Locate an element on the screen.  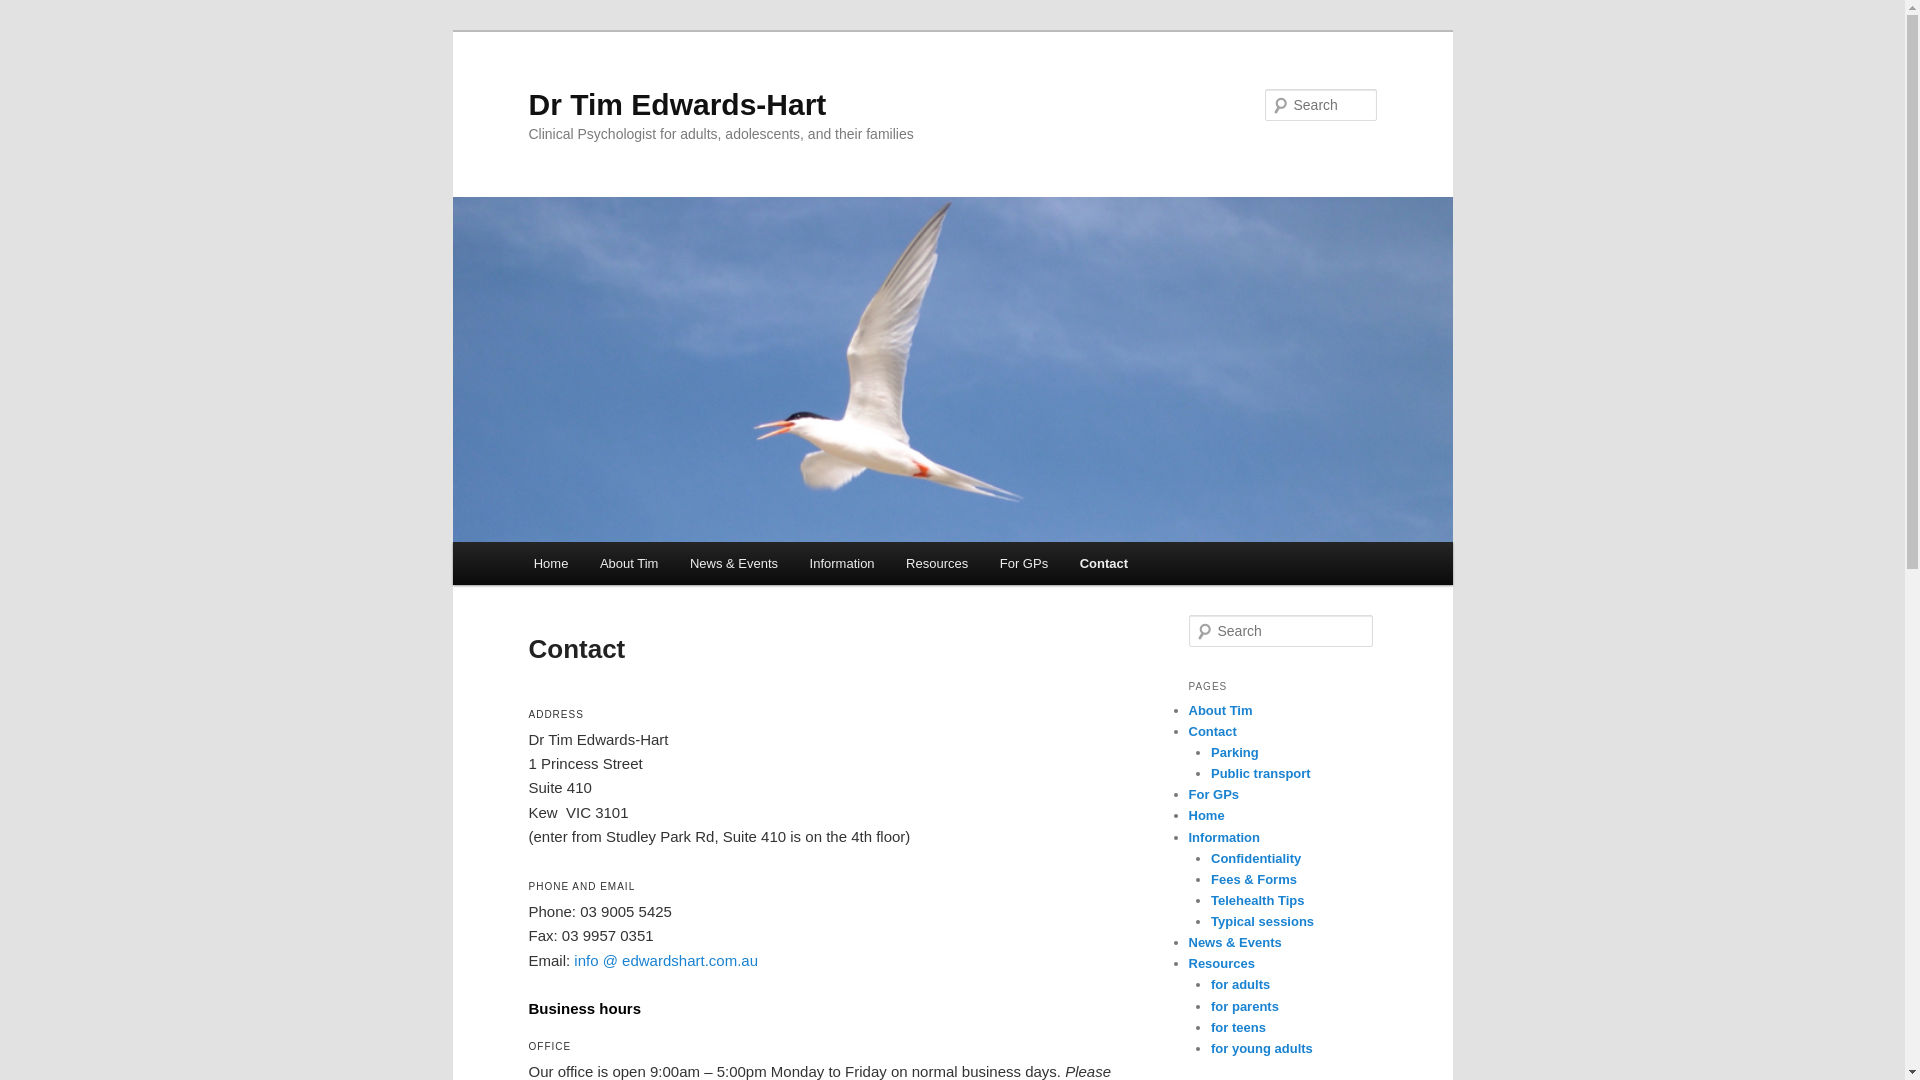
for adults is located at coordinates (1240, 984).